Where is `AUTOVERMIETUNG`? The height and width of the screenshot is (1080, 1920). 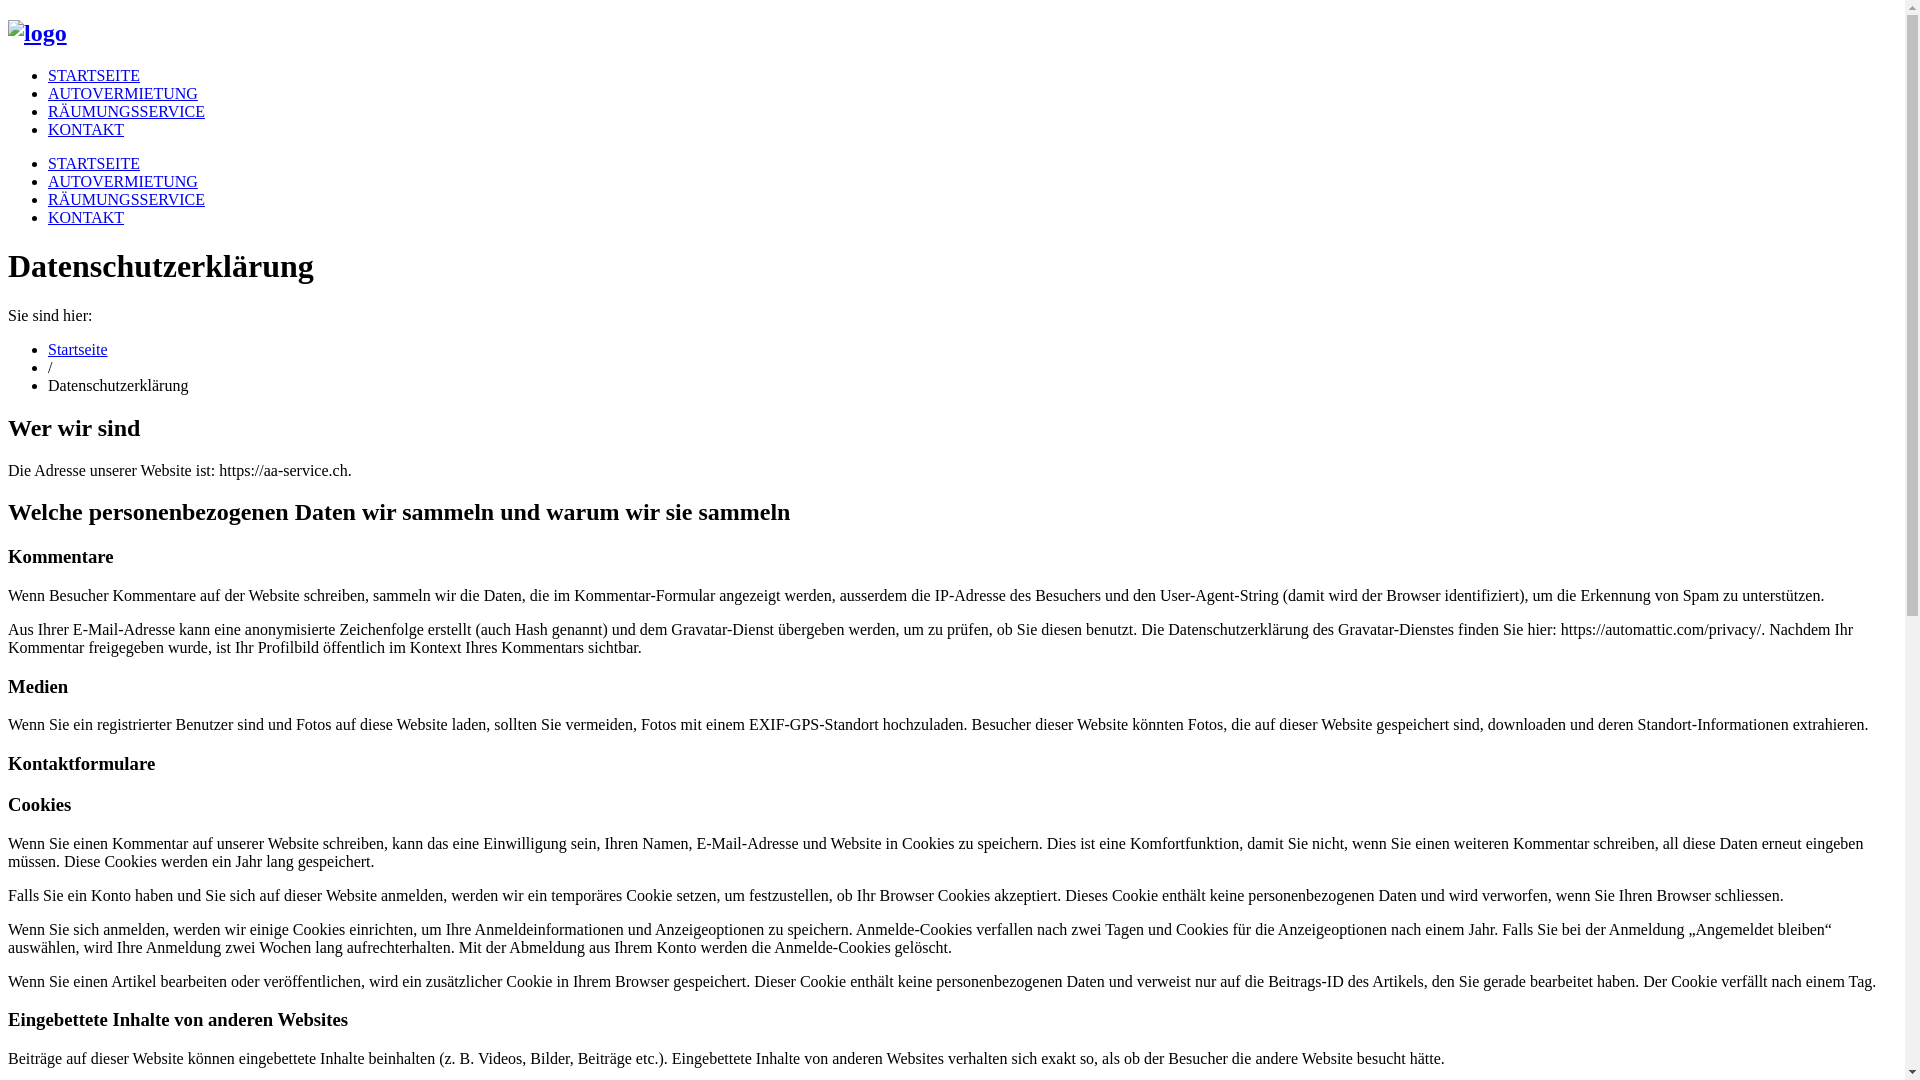
AUTOVERMIETUNG is located at coordinates (123, 182).